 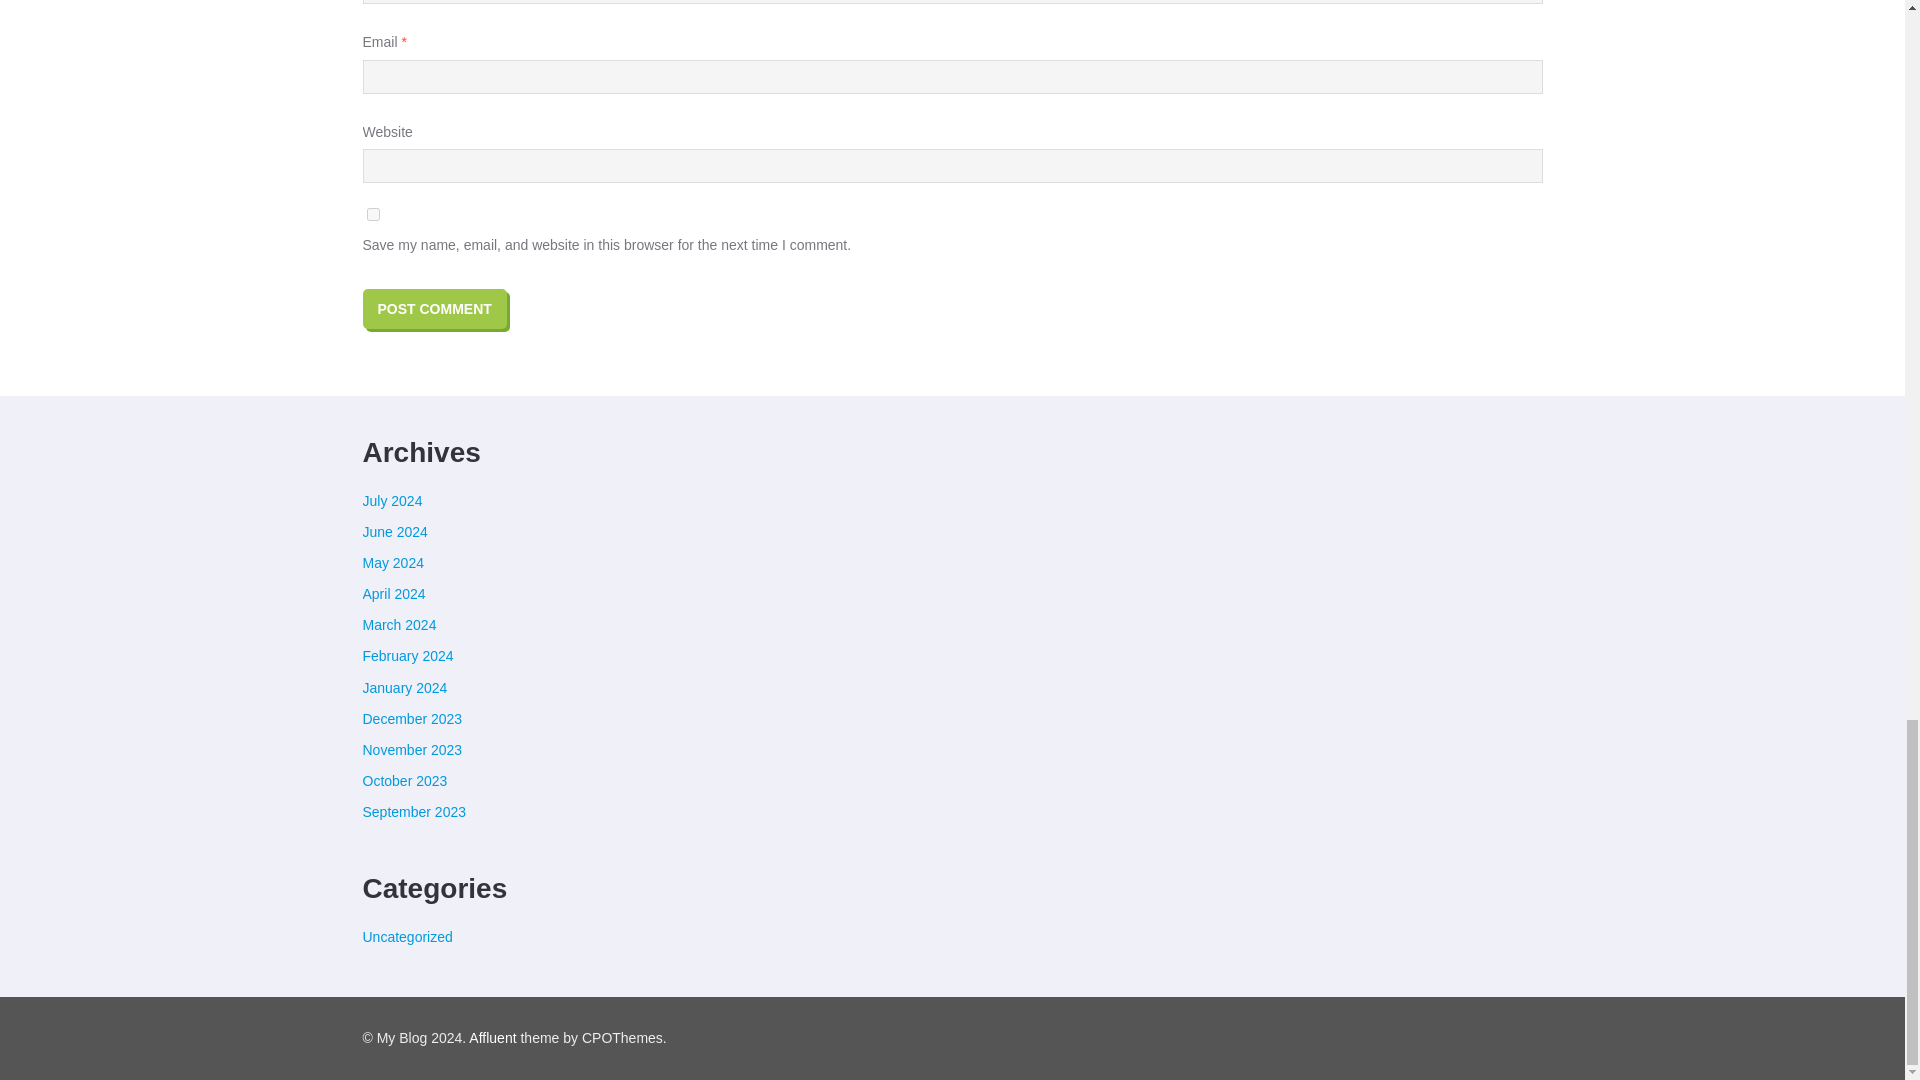 I want to click on April 2024, so click(x=393, y=594).